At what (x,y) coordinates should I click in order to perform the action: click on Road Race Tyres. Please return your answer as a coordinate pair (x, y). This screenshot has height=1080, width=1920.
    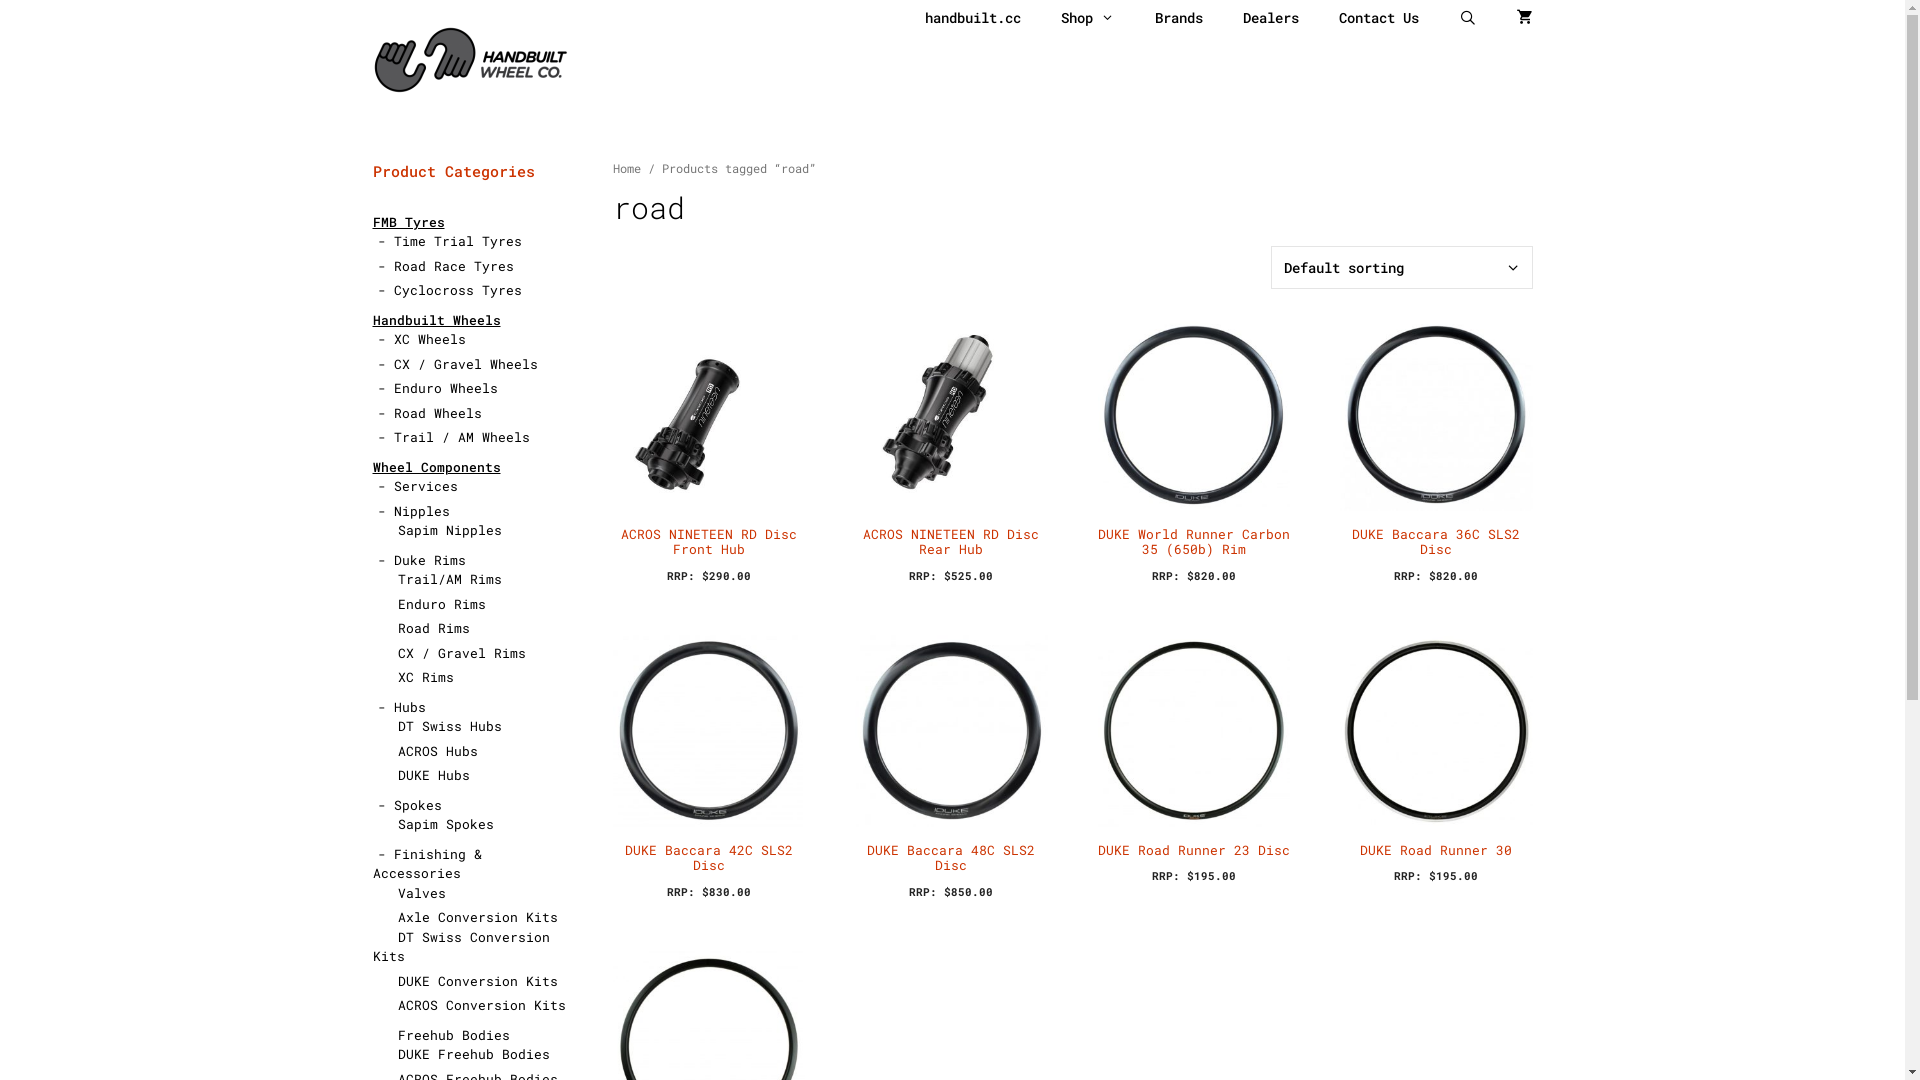
    Looking at the image, I should click on (454, 265).